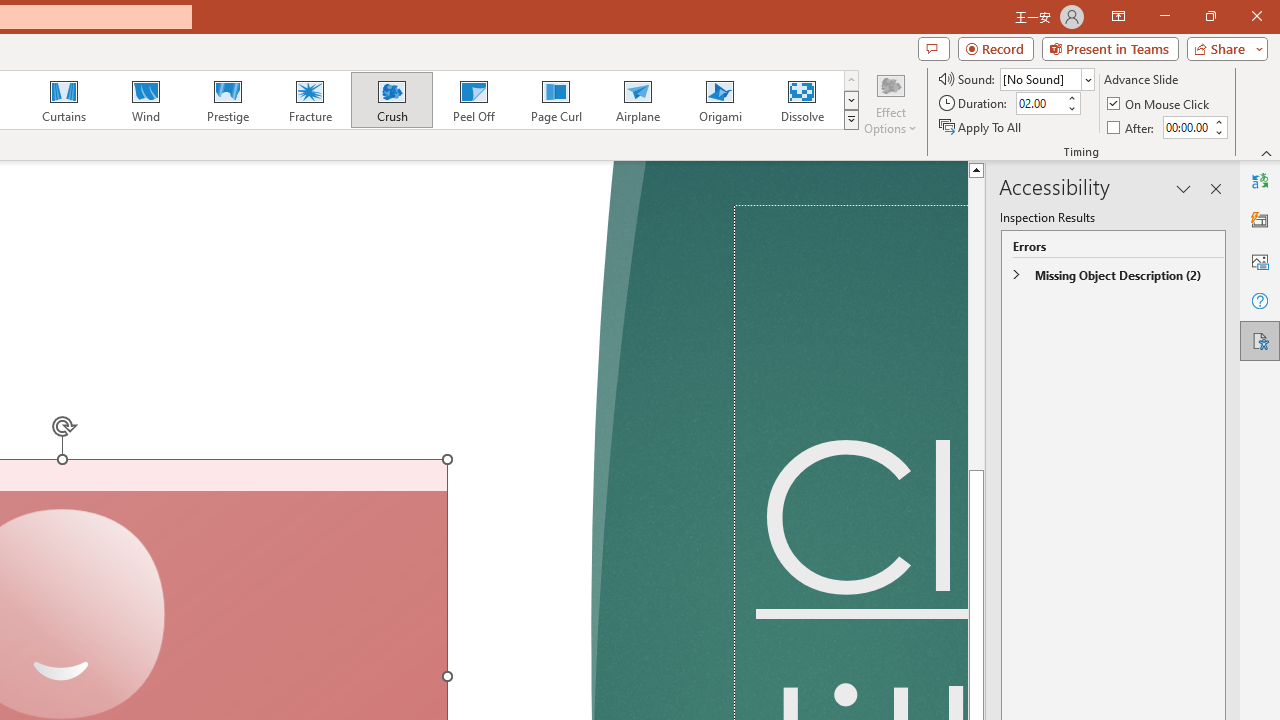 The image size is (1280, 720). Describe the element at coordinates (1186, 127) in the screenshot. I see `After` at that location.